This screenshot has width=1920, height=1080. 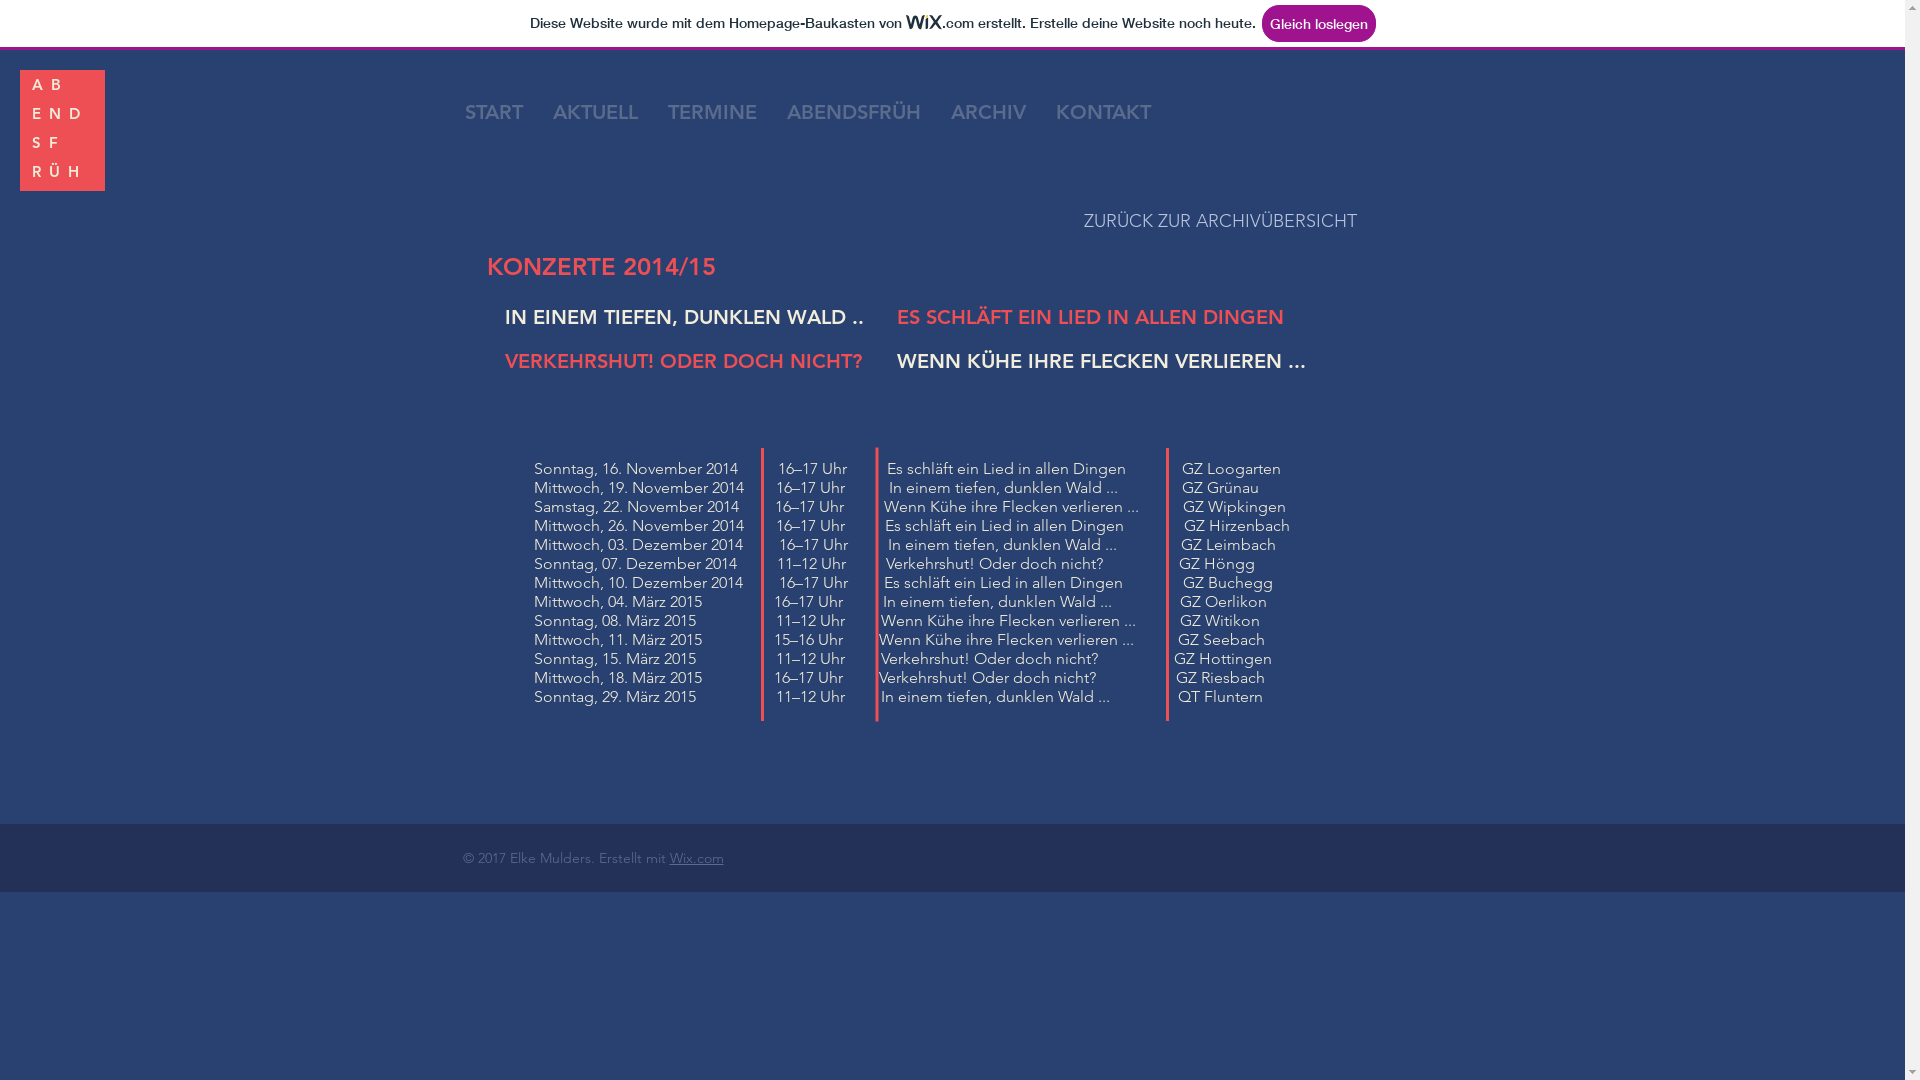 What do you see at coordinates (976, 696) in the screenshot?
I see `         In einem tiefen, dunklen Wald ...` at bounding box center [976, 696].